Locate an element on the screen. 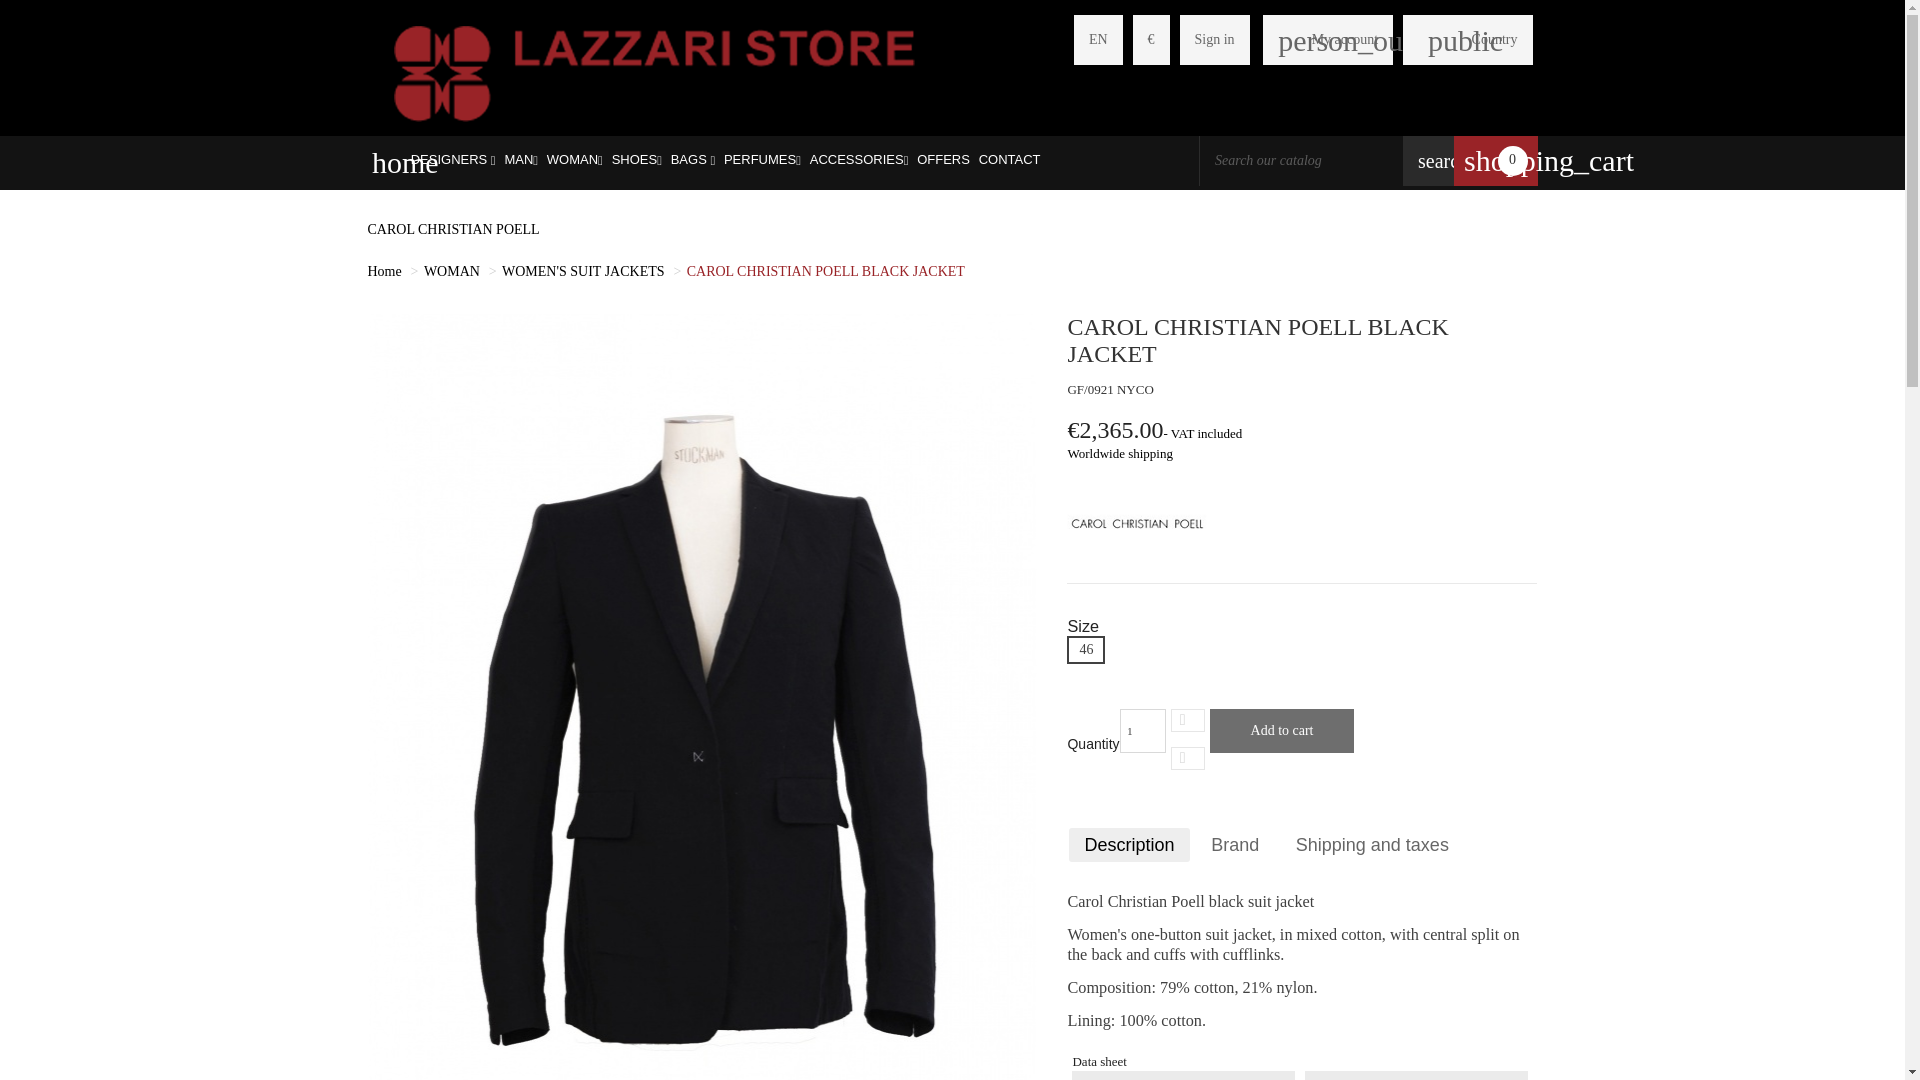 Image resolution: width=1920 pixels, height=1080 pixels. Log in to your customer account is located at coordinates (1214, 40).